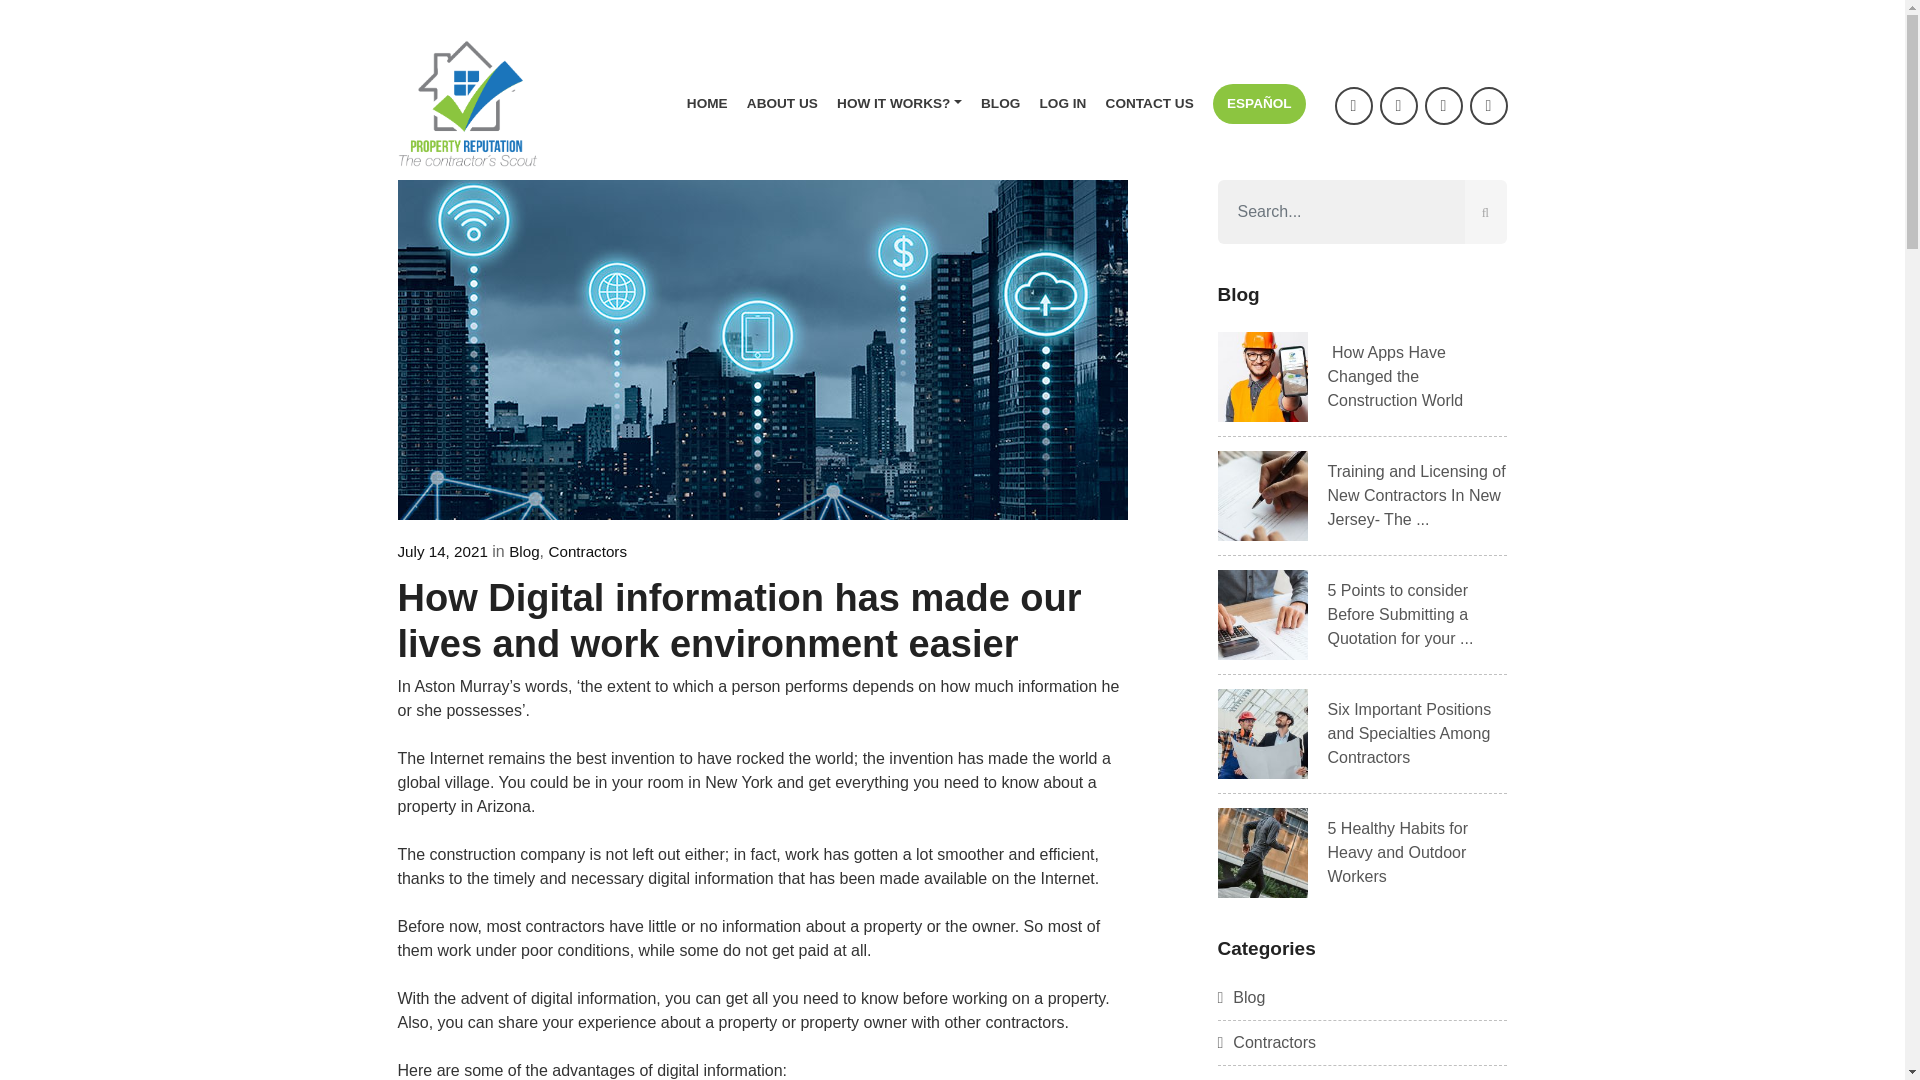 The height and width of the screenshot is (1080, 1920). Describe the element at coordinates (587, 552) in the screenshot. I see `Contractors` at that location.